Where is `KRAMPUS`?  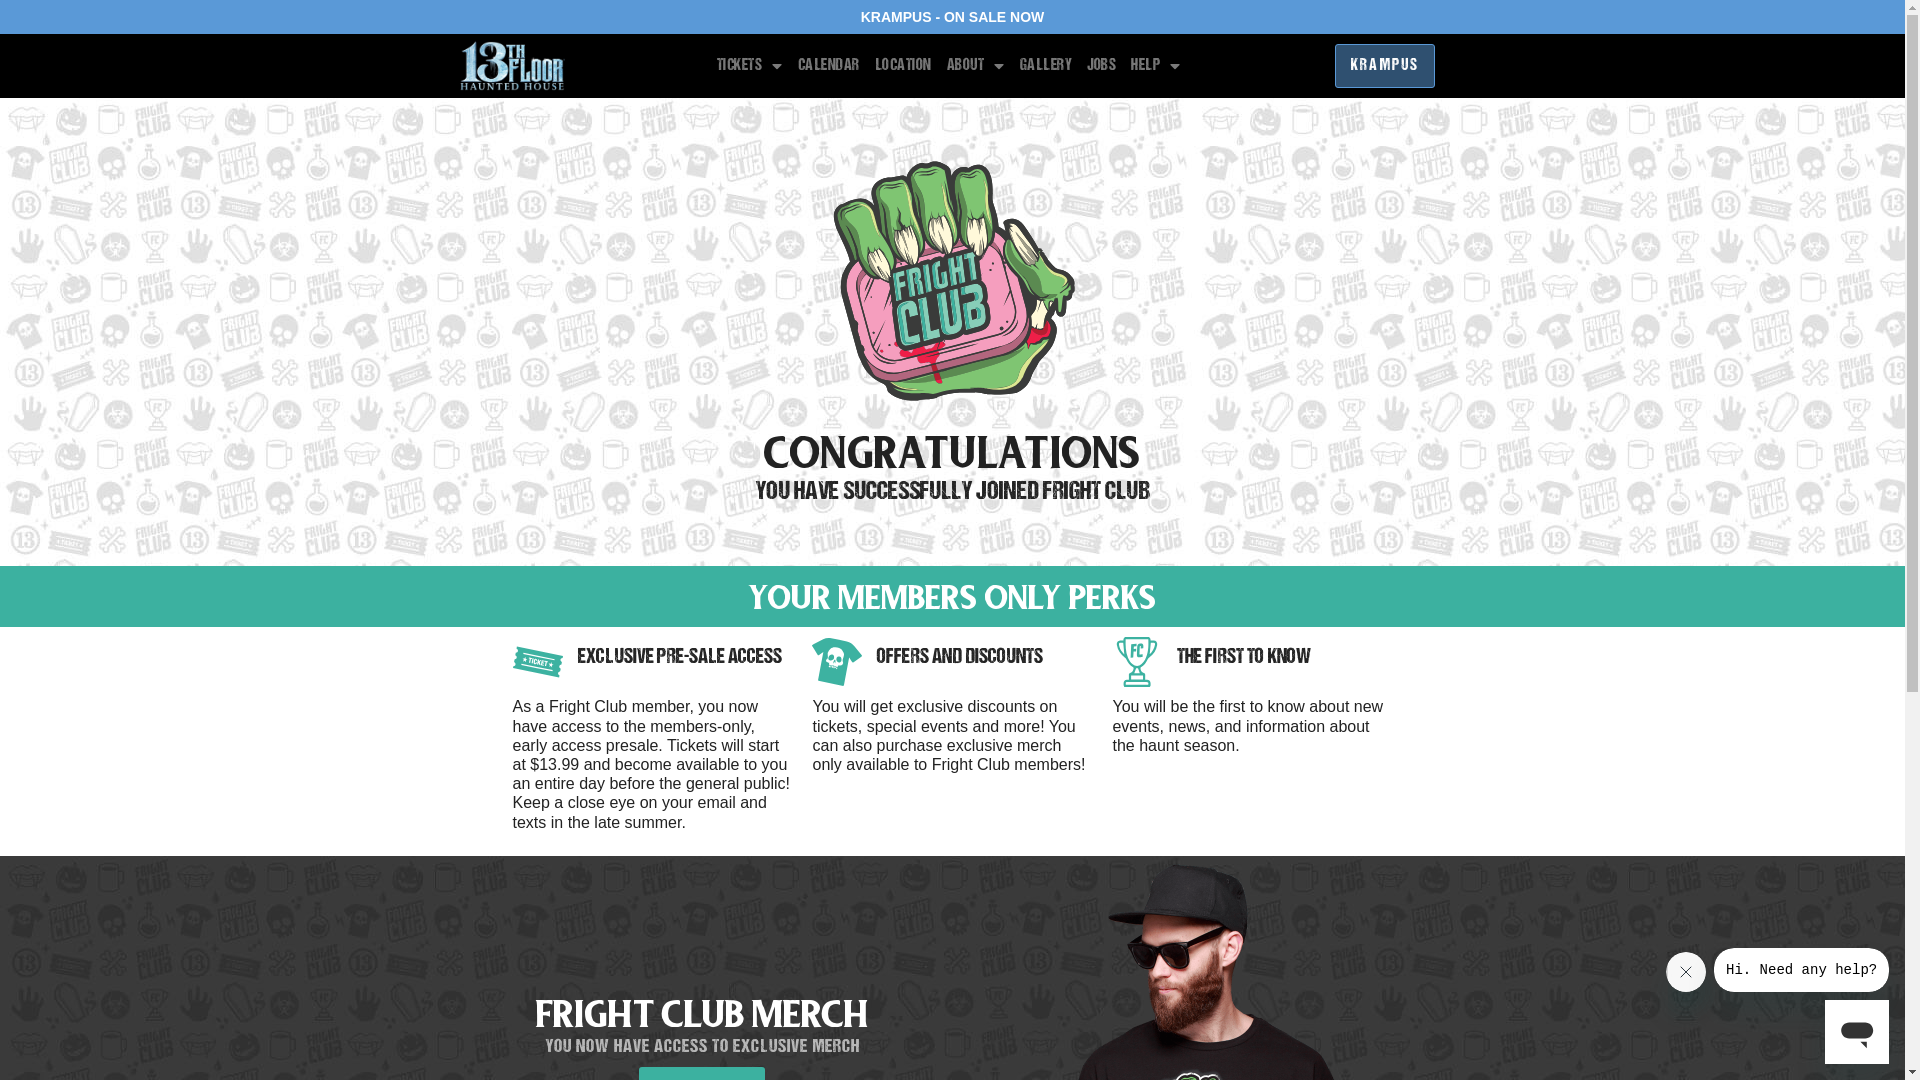 KRAMPUS is located at coordinates (1385, 66).